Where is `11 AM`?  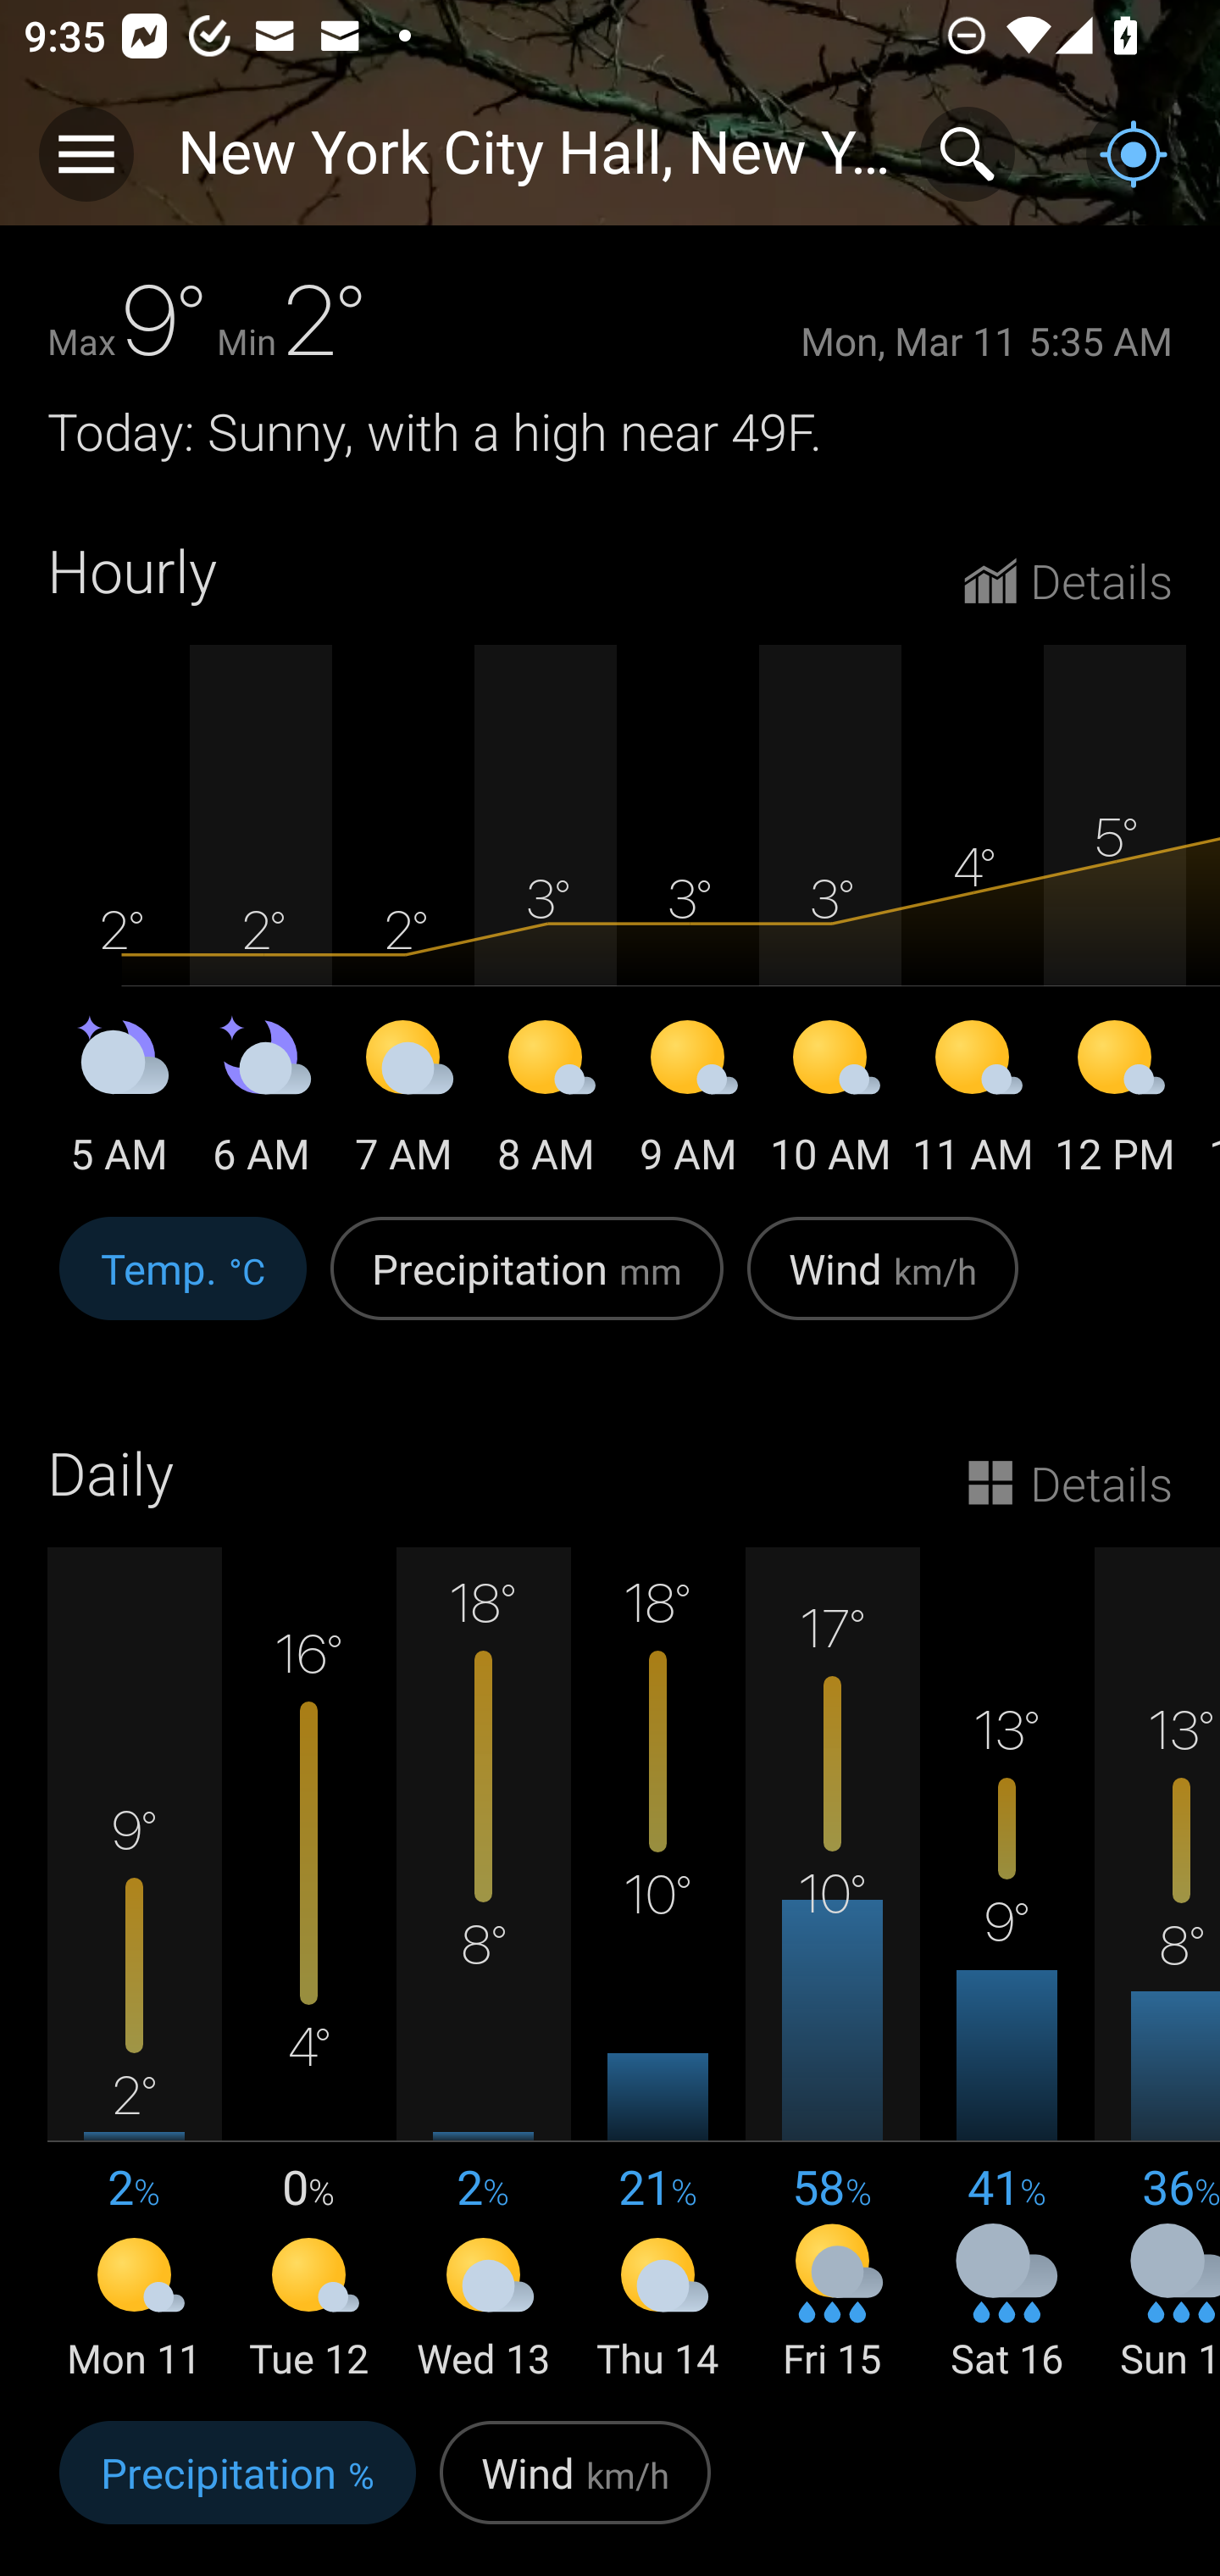
11 AM is located at coordinates (973, 1102).